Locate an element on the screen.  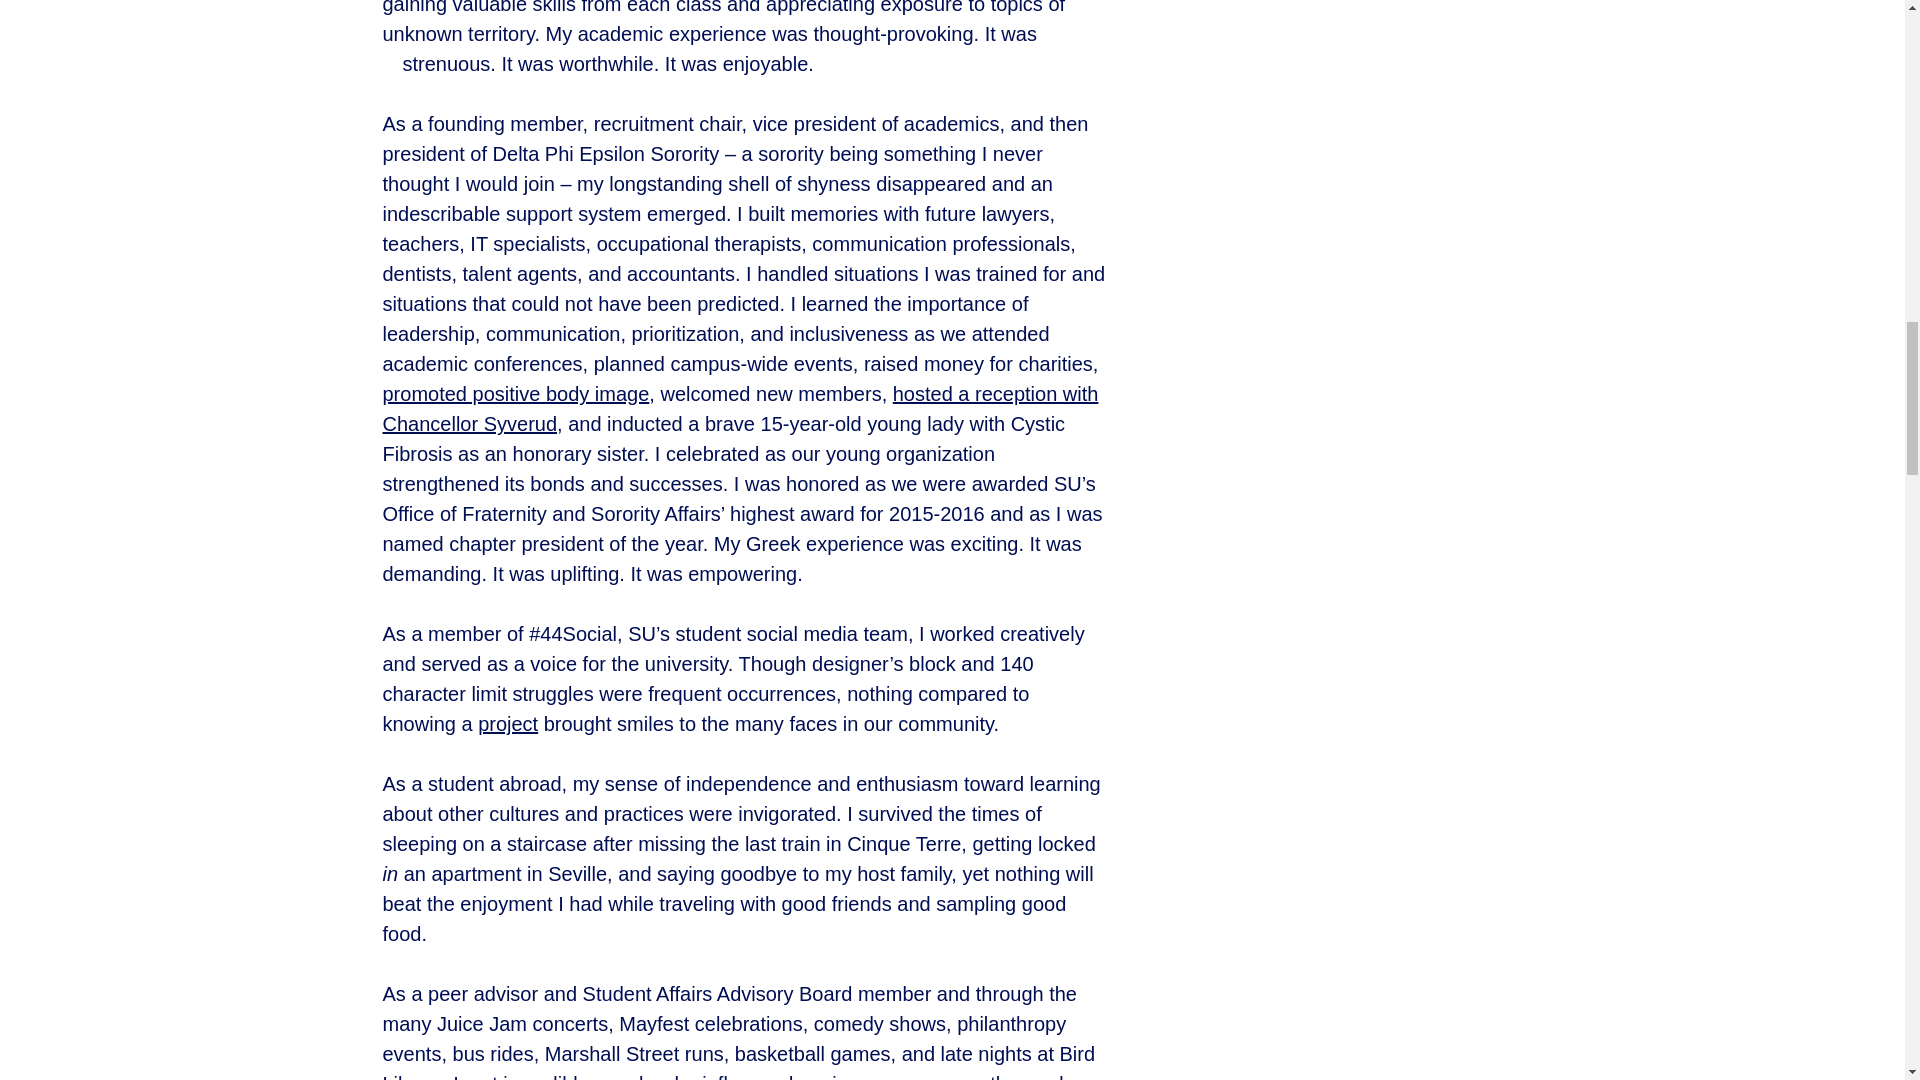
hosted a reception with Chancellor Syverud is located at coordinates (740, 409).